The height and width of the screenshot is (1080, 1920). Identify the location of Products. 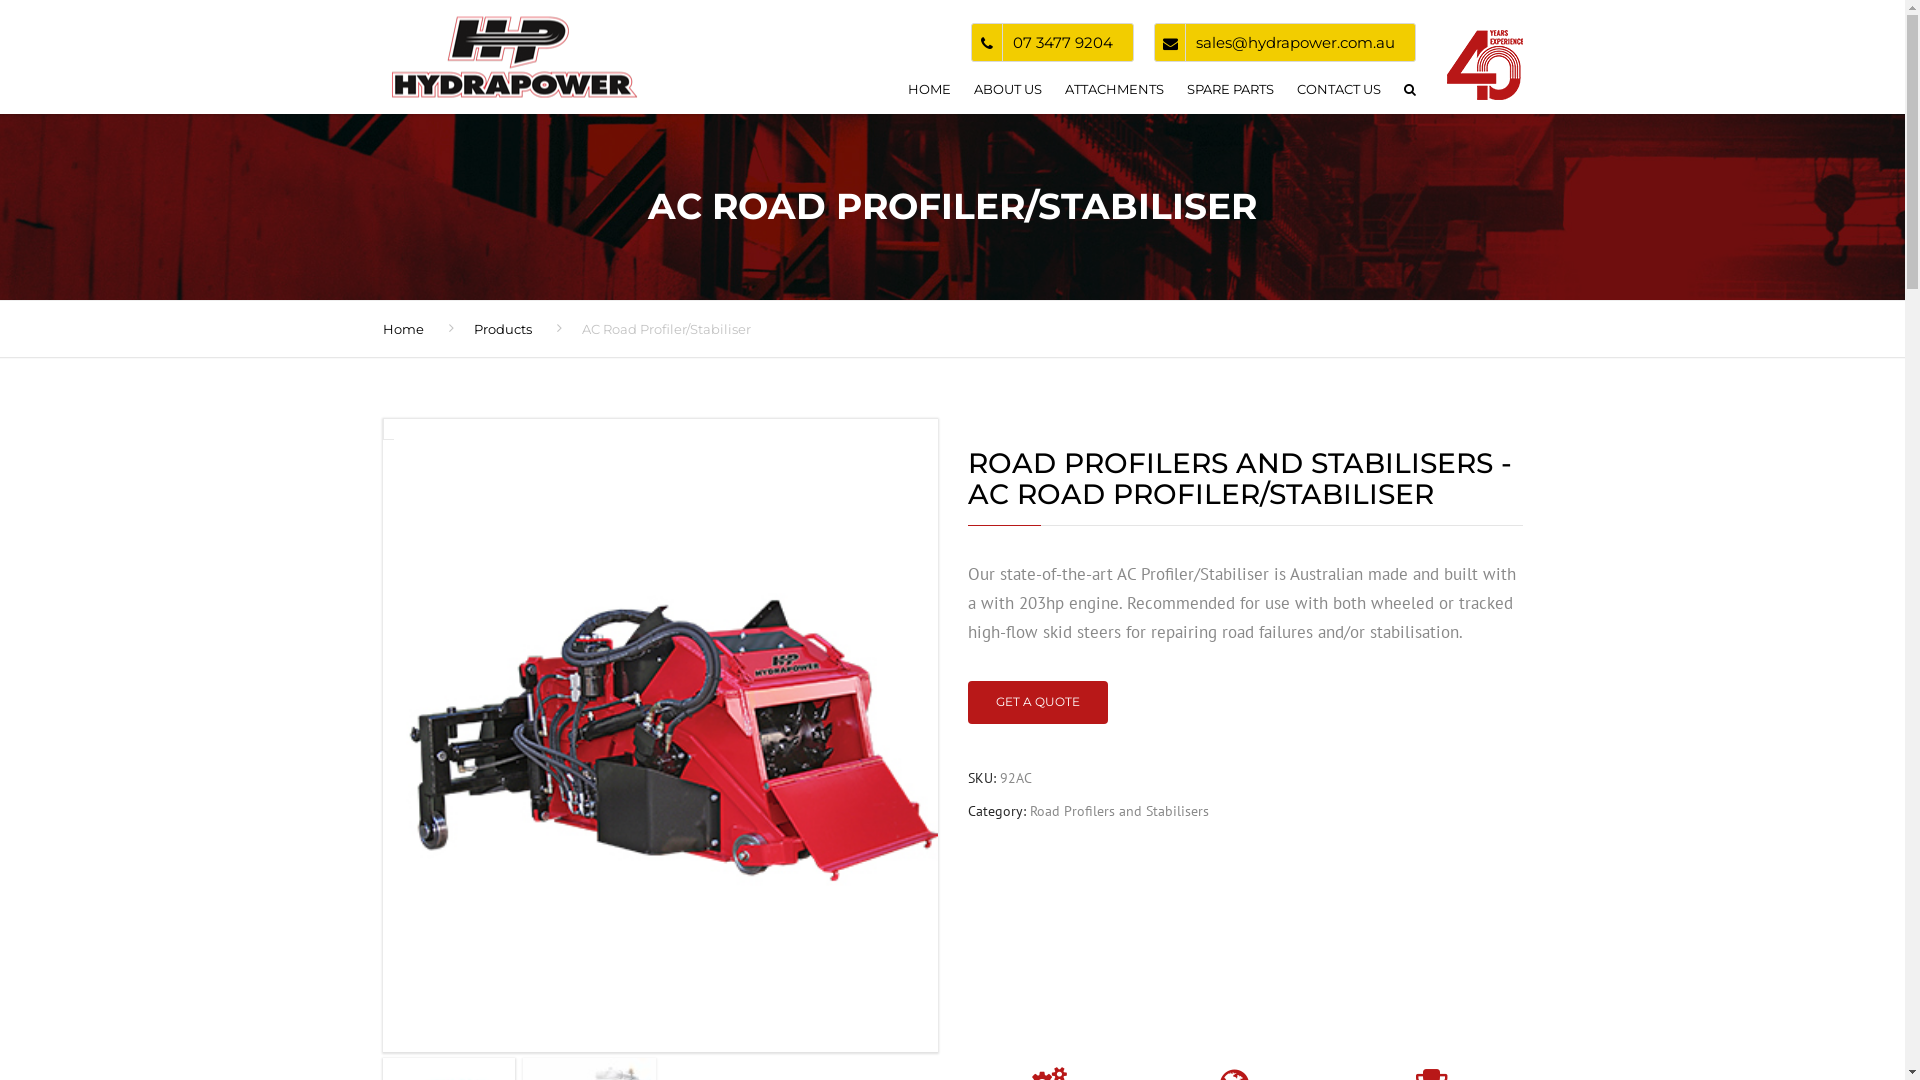
(503, 329).